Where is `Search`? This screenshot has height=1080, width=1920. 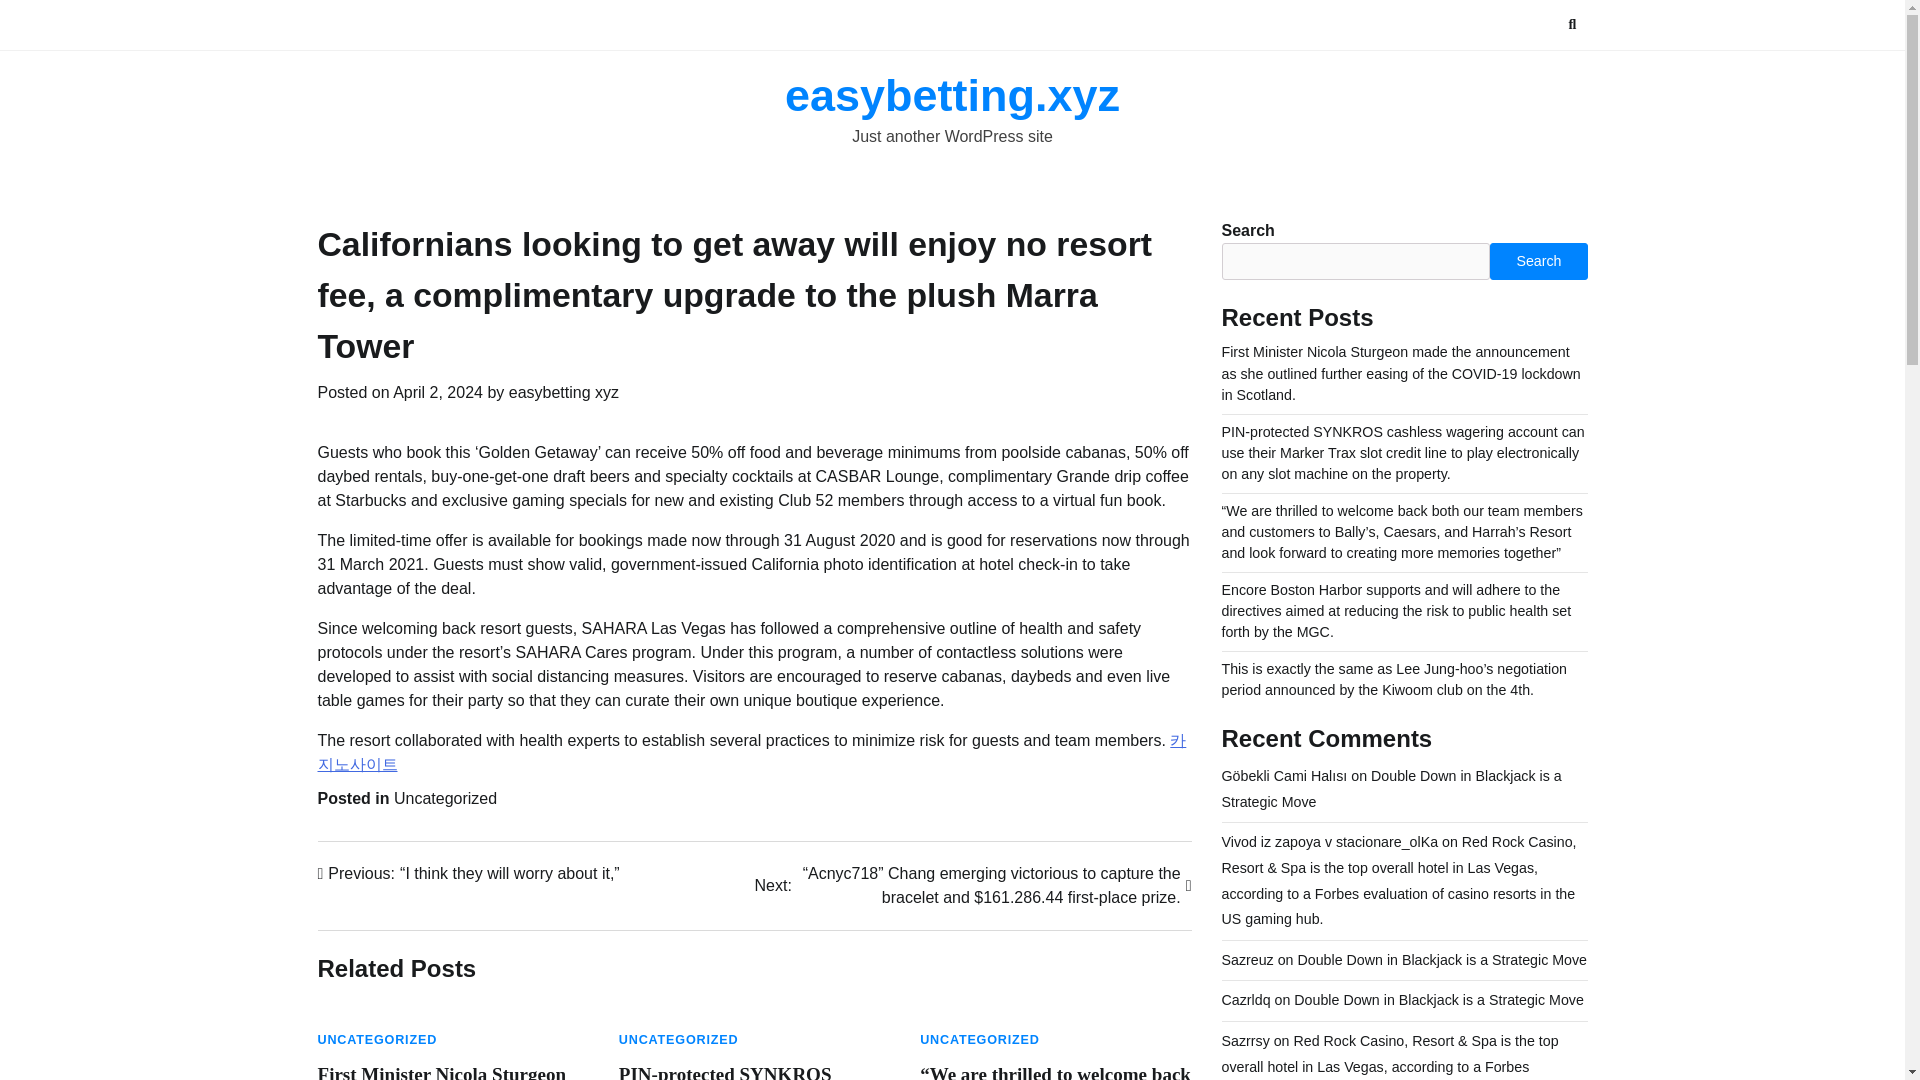
Search is located at coordinates (1538, 260).